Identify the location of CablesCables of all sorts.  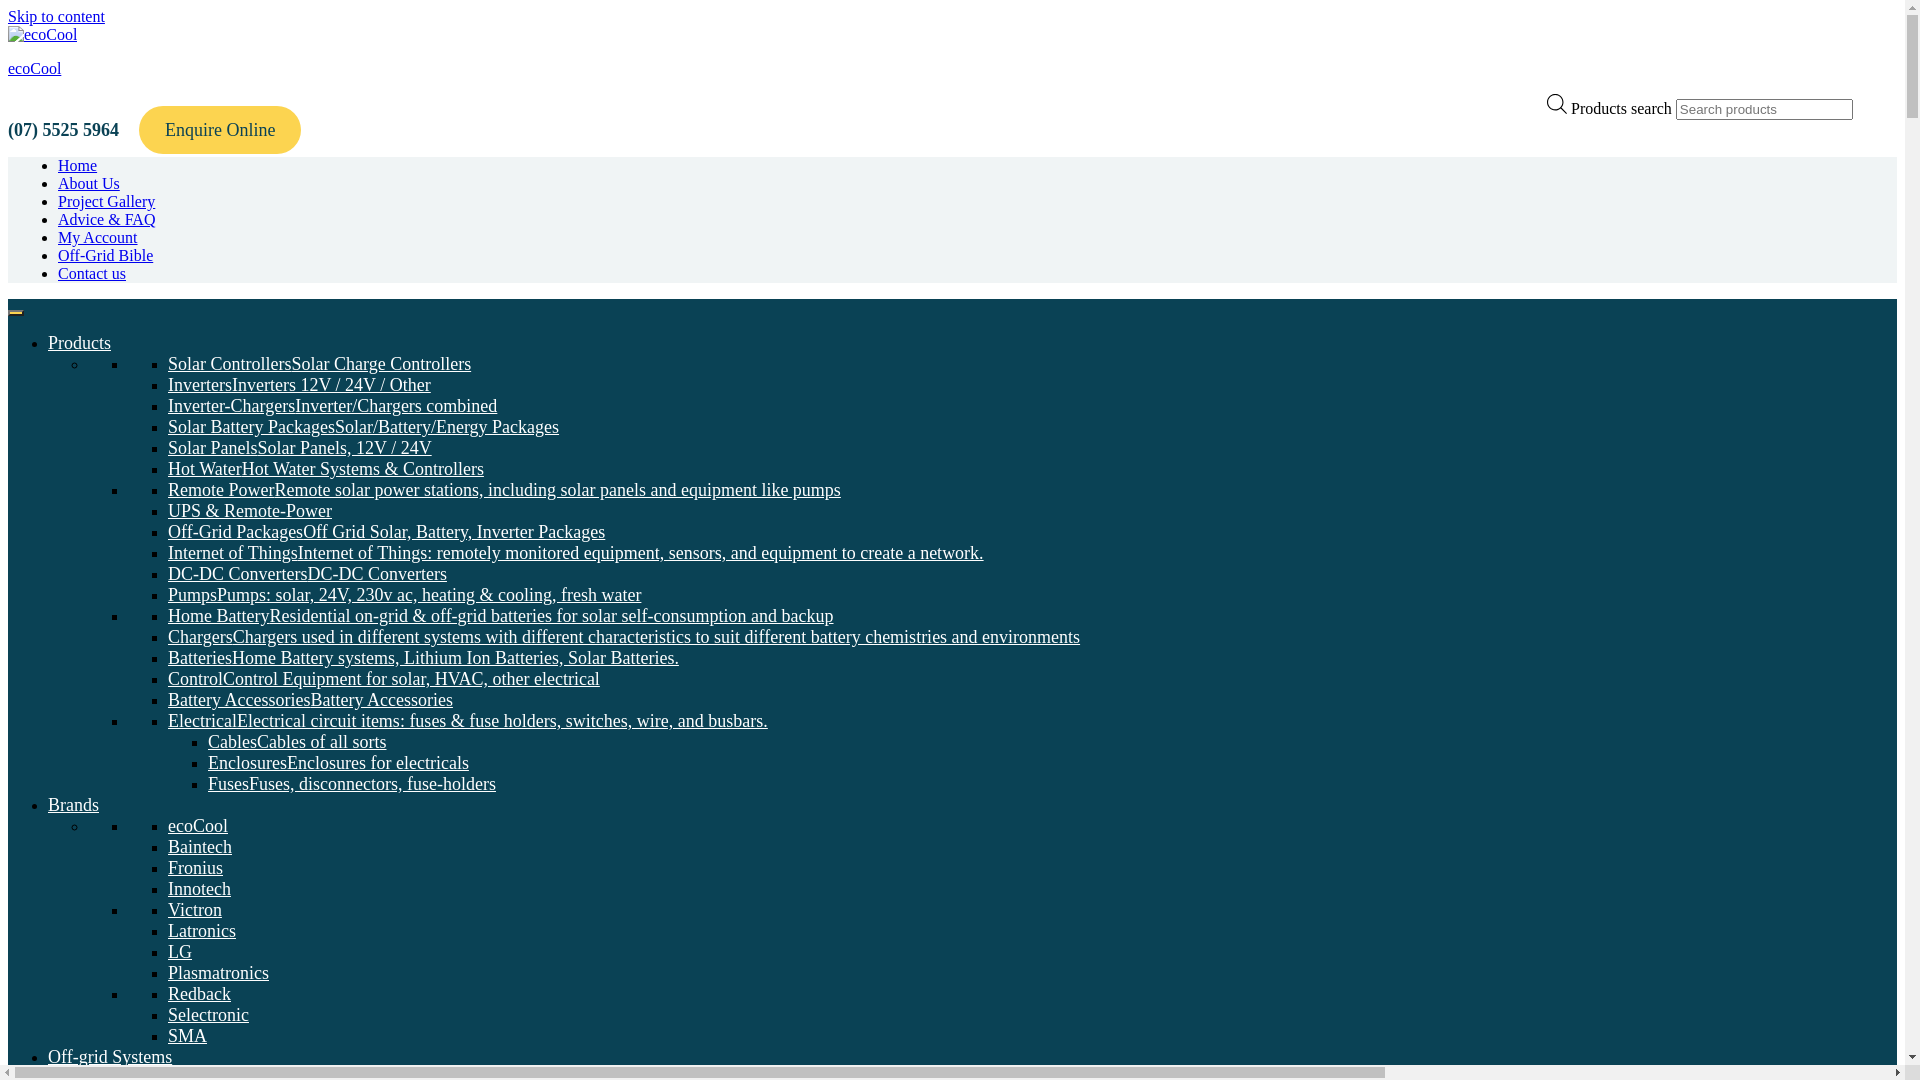
(297, 742).